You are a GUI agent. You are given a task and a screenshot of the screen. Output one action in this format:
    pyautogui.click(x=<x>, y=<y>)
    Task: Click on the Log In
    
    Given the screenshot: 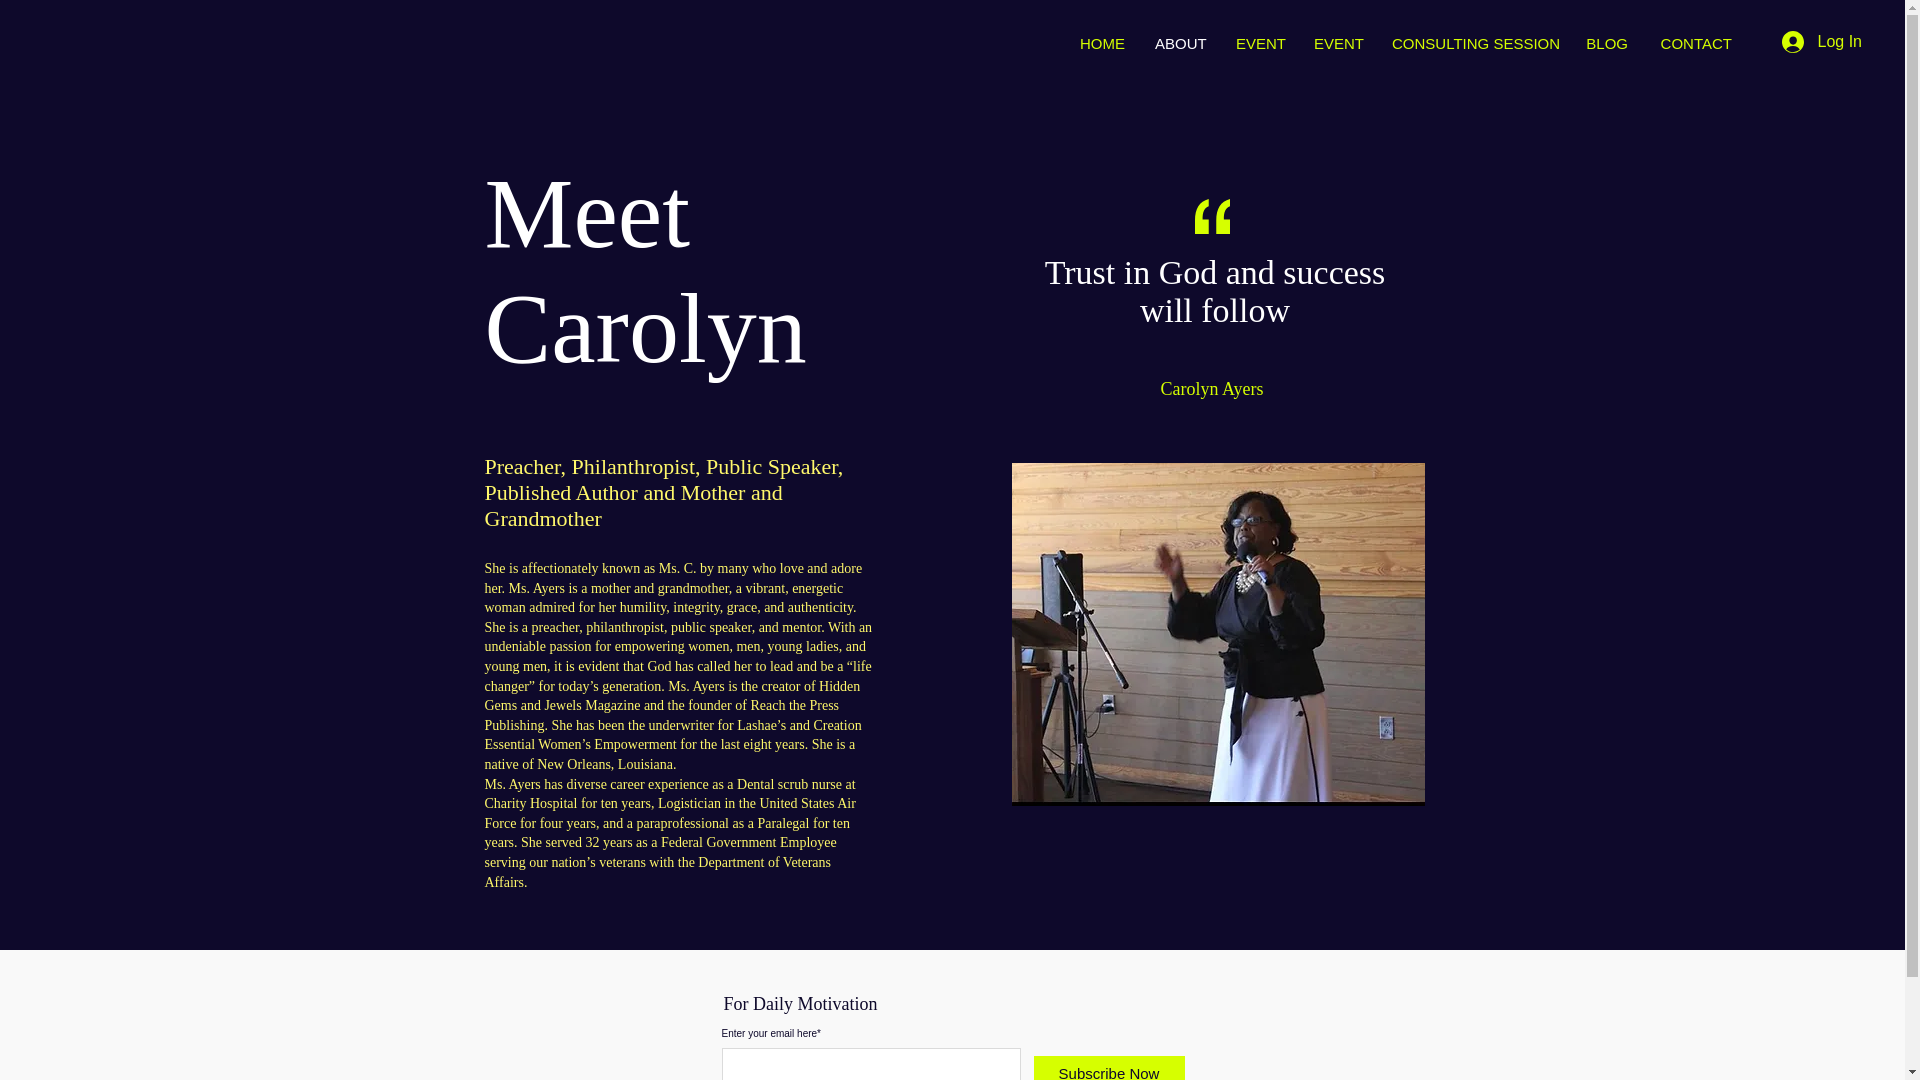 What is the action you would take?
    pyautogui.click(x=1822, y=42)
    